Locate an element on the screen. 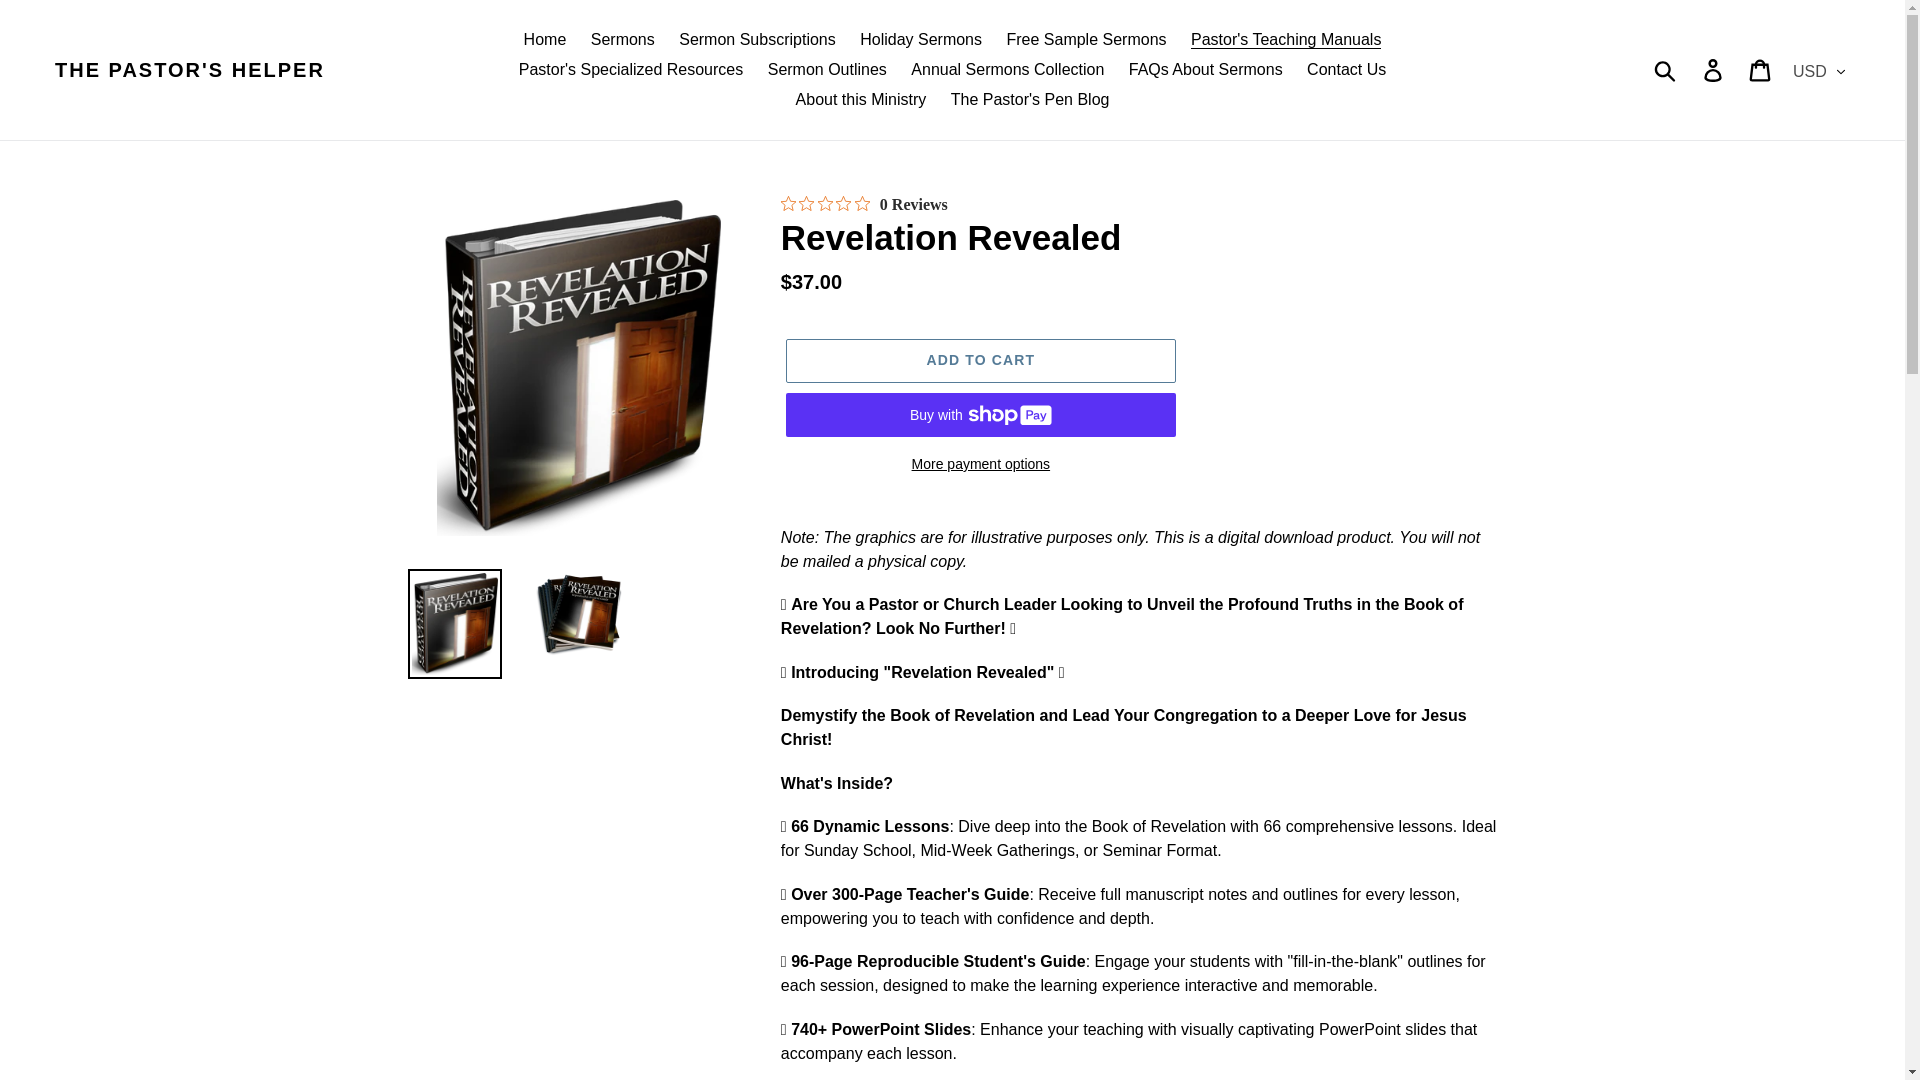 The image size is (1920, 1080). About this Ministry is located at coordinates (860, 100).